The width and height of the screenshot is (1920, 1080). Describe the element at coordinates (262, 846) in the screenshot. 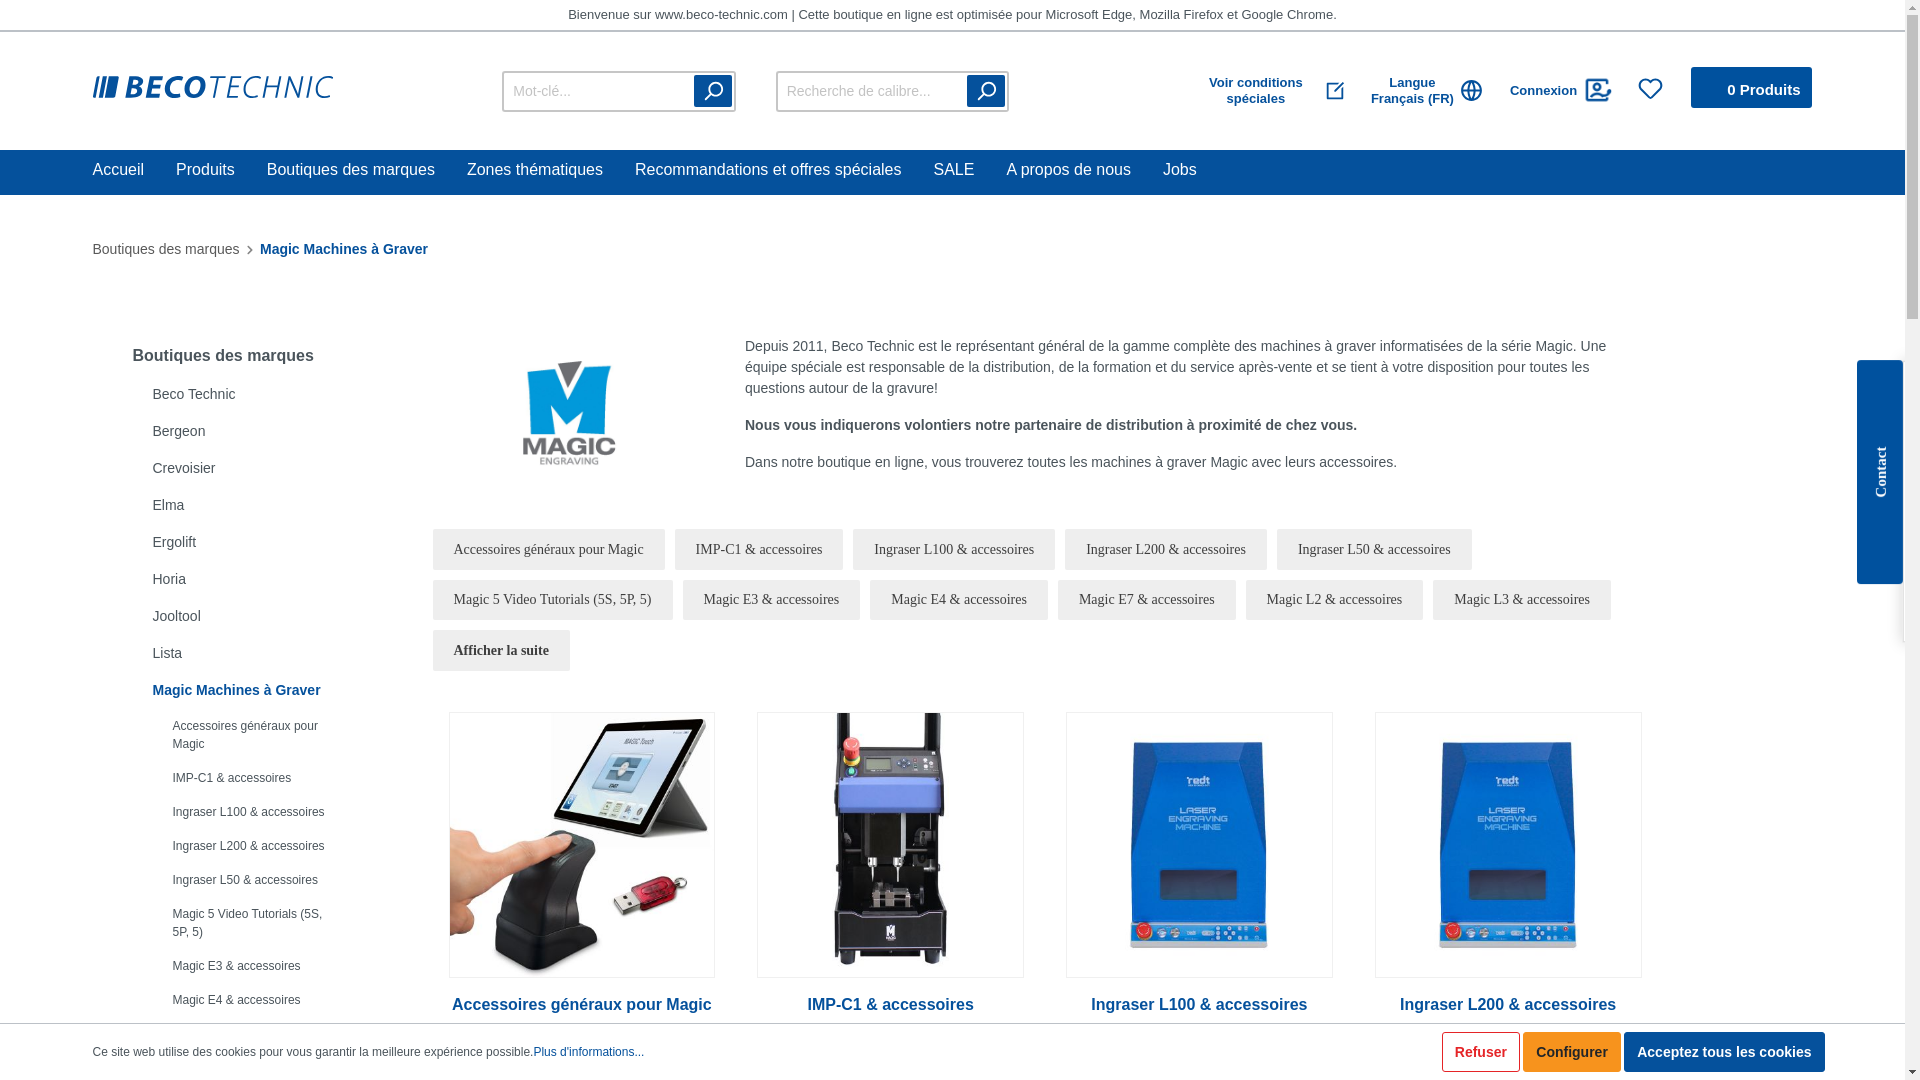

I see `Ingraser L200 & accessoires` at that location.